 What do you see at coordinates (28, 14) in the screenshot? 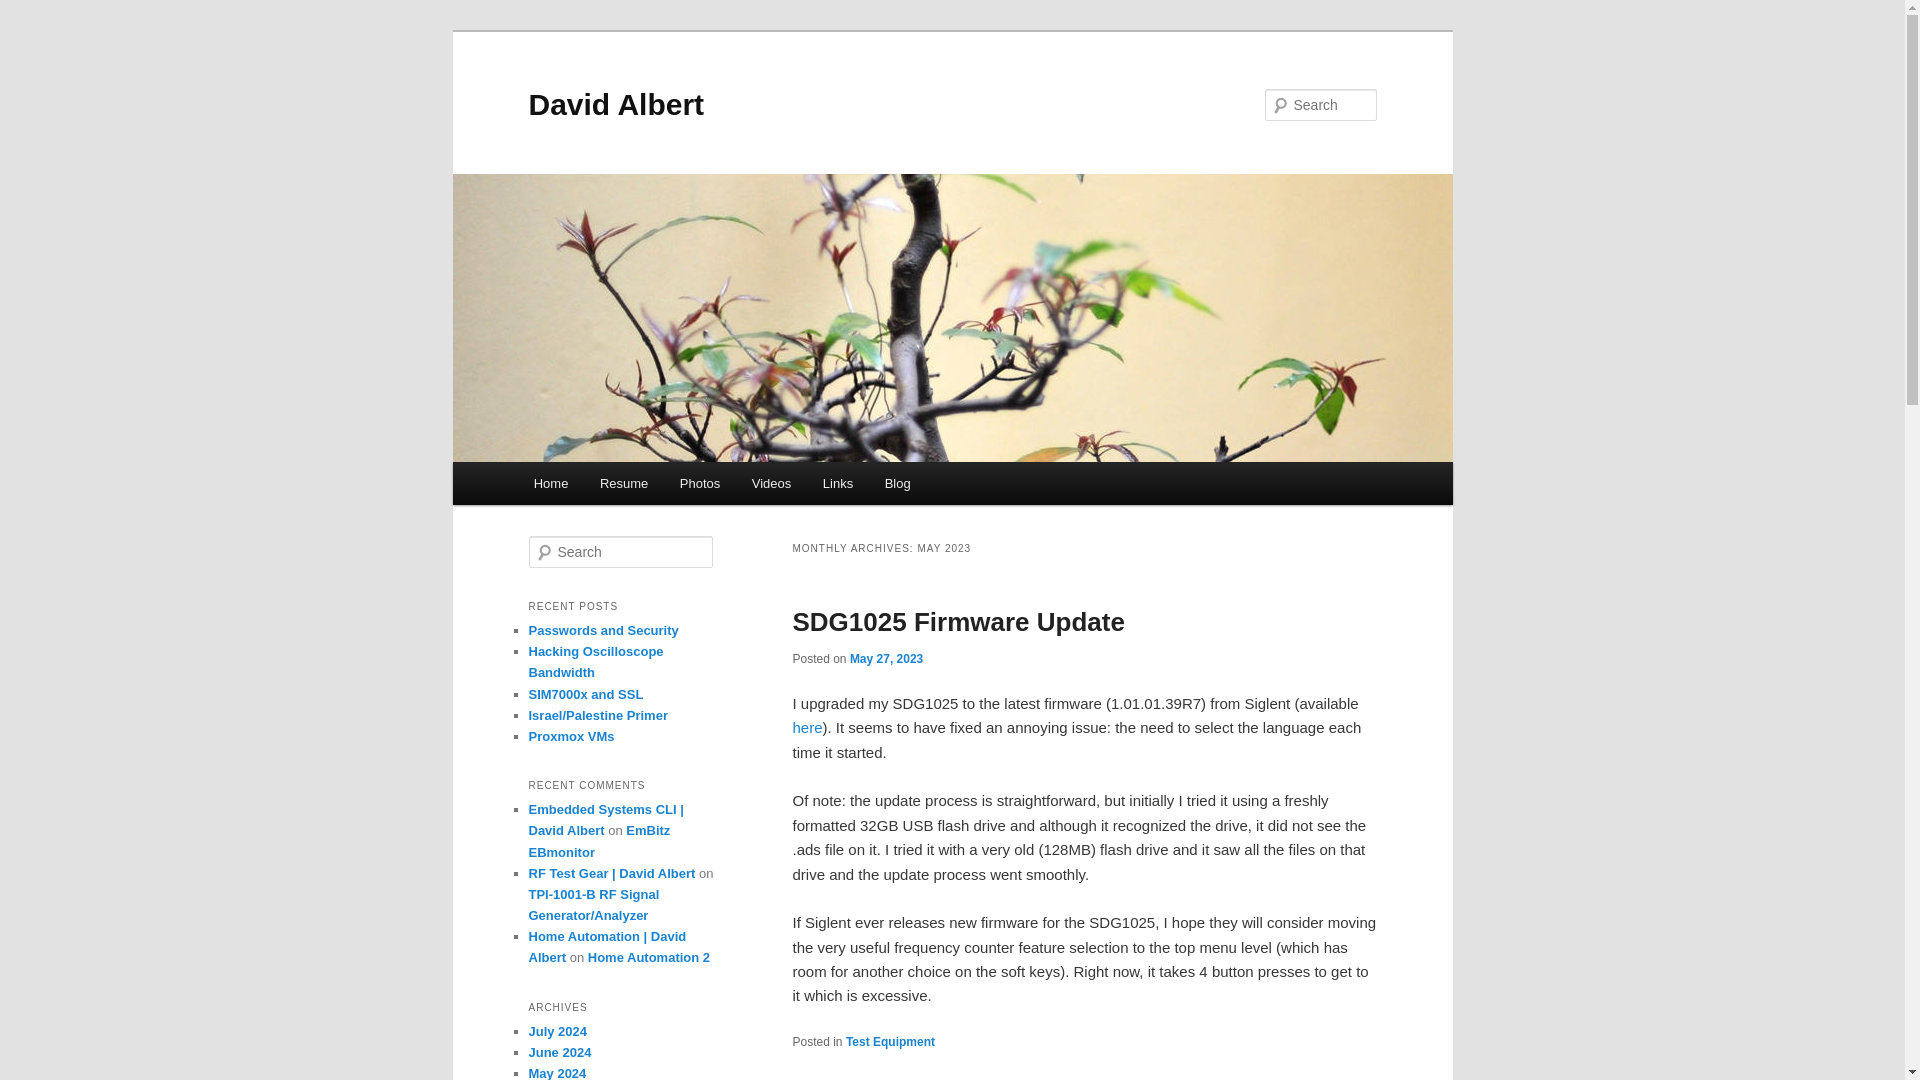
I see `Search` at bounding box center [28, 14].